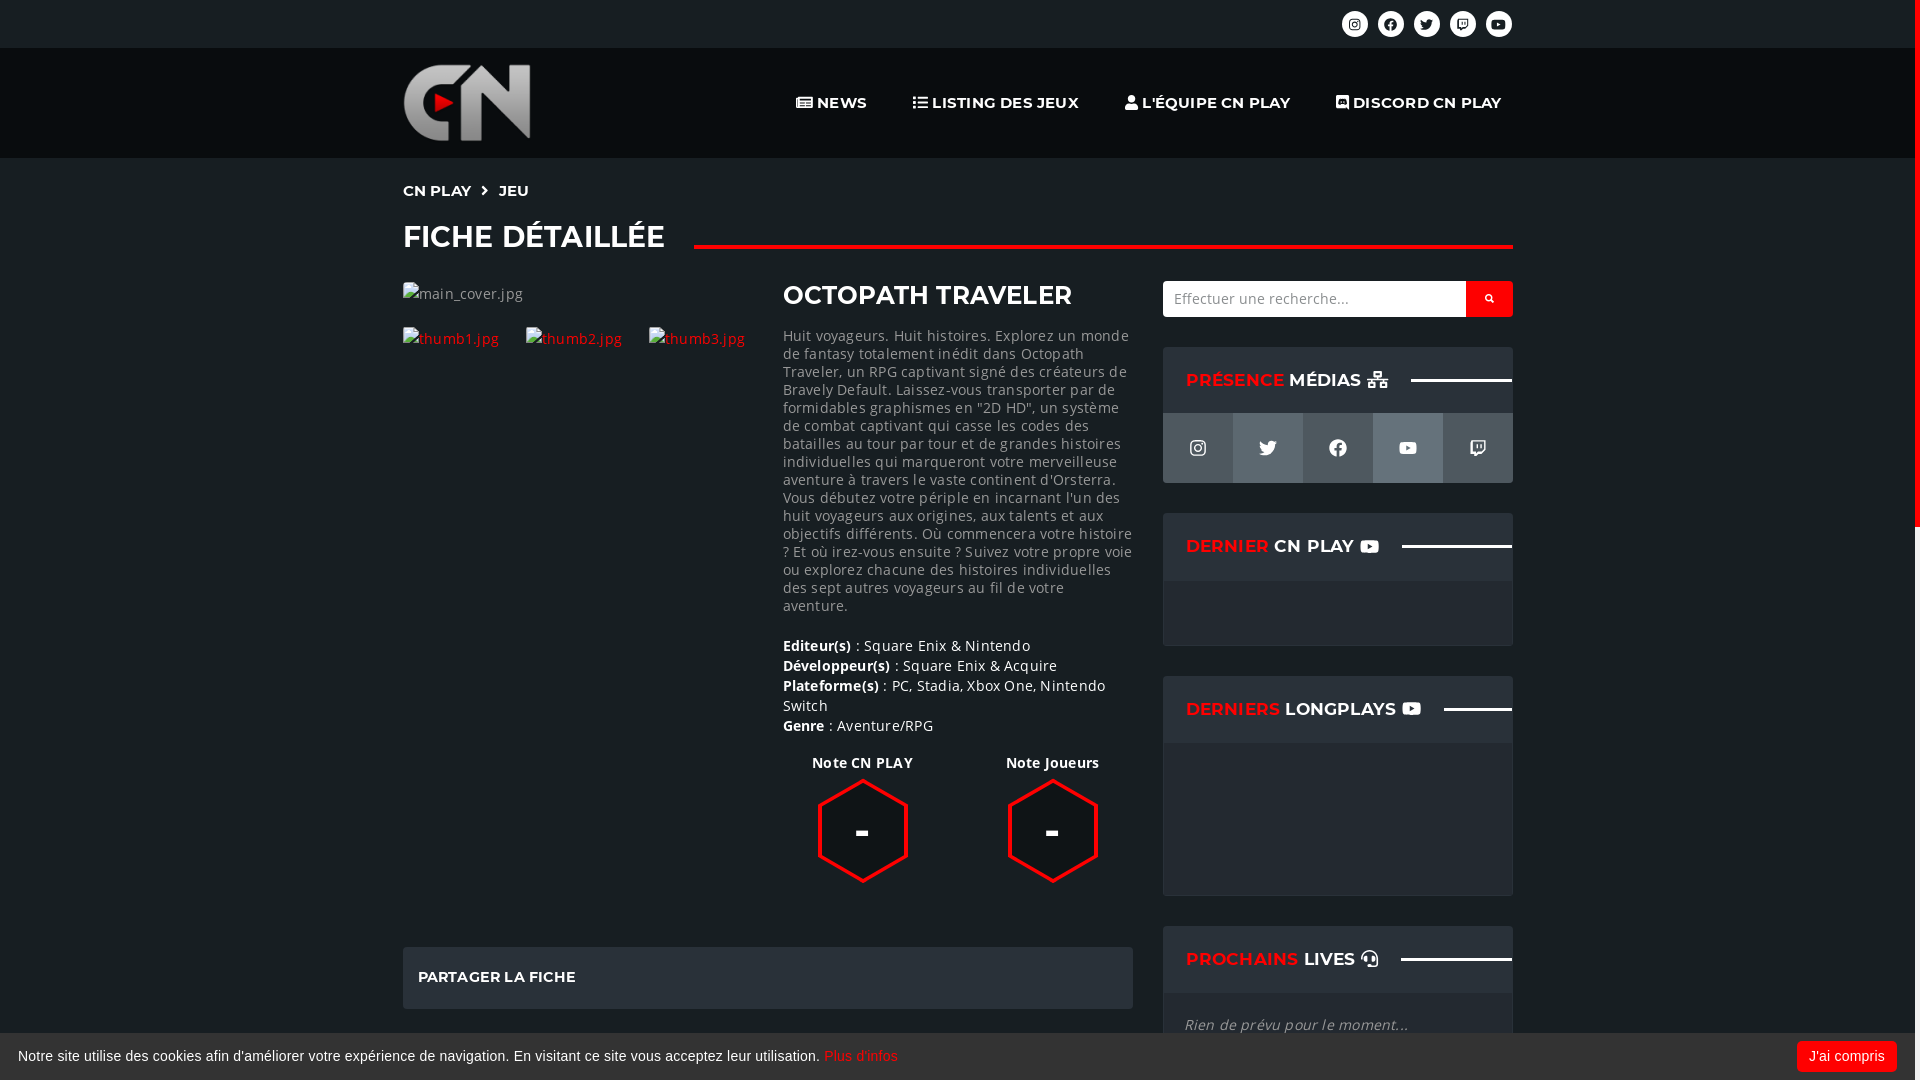 The image size is (1920, 1080). What do you see at coordinates (1427, 24) in the screenshot?
I see `Retrouvez CN Play sur Twitter` at bounding box center [1427, 24].